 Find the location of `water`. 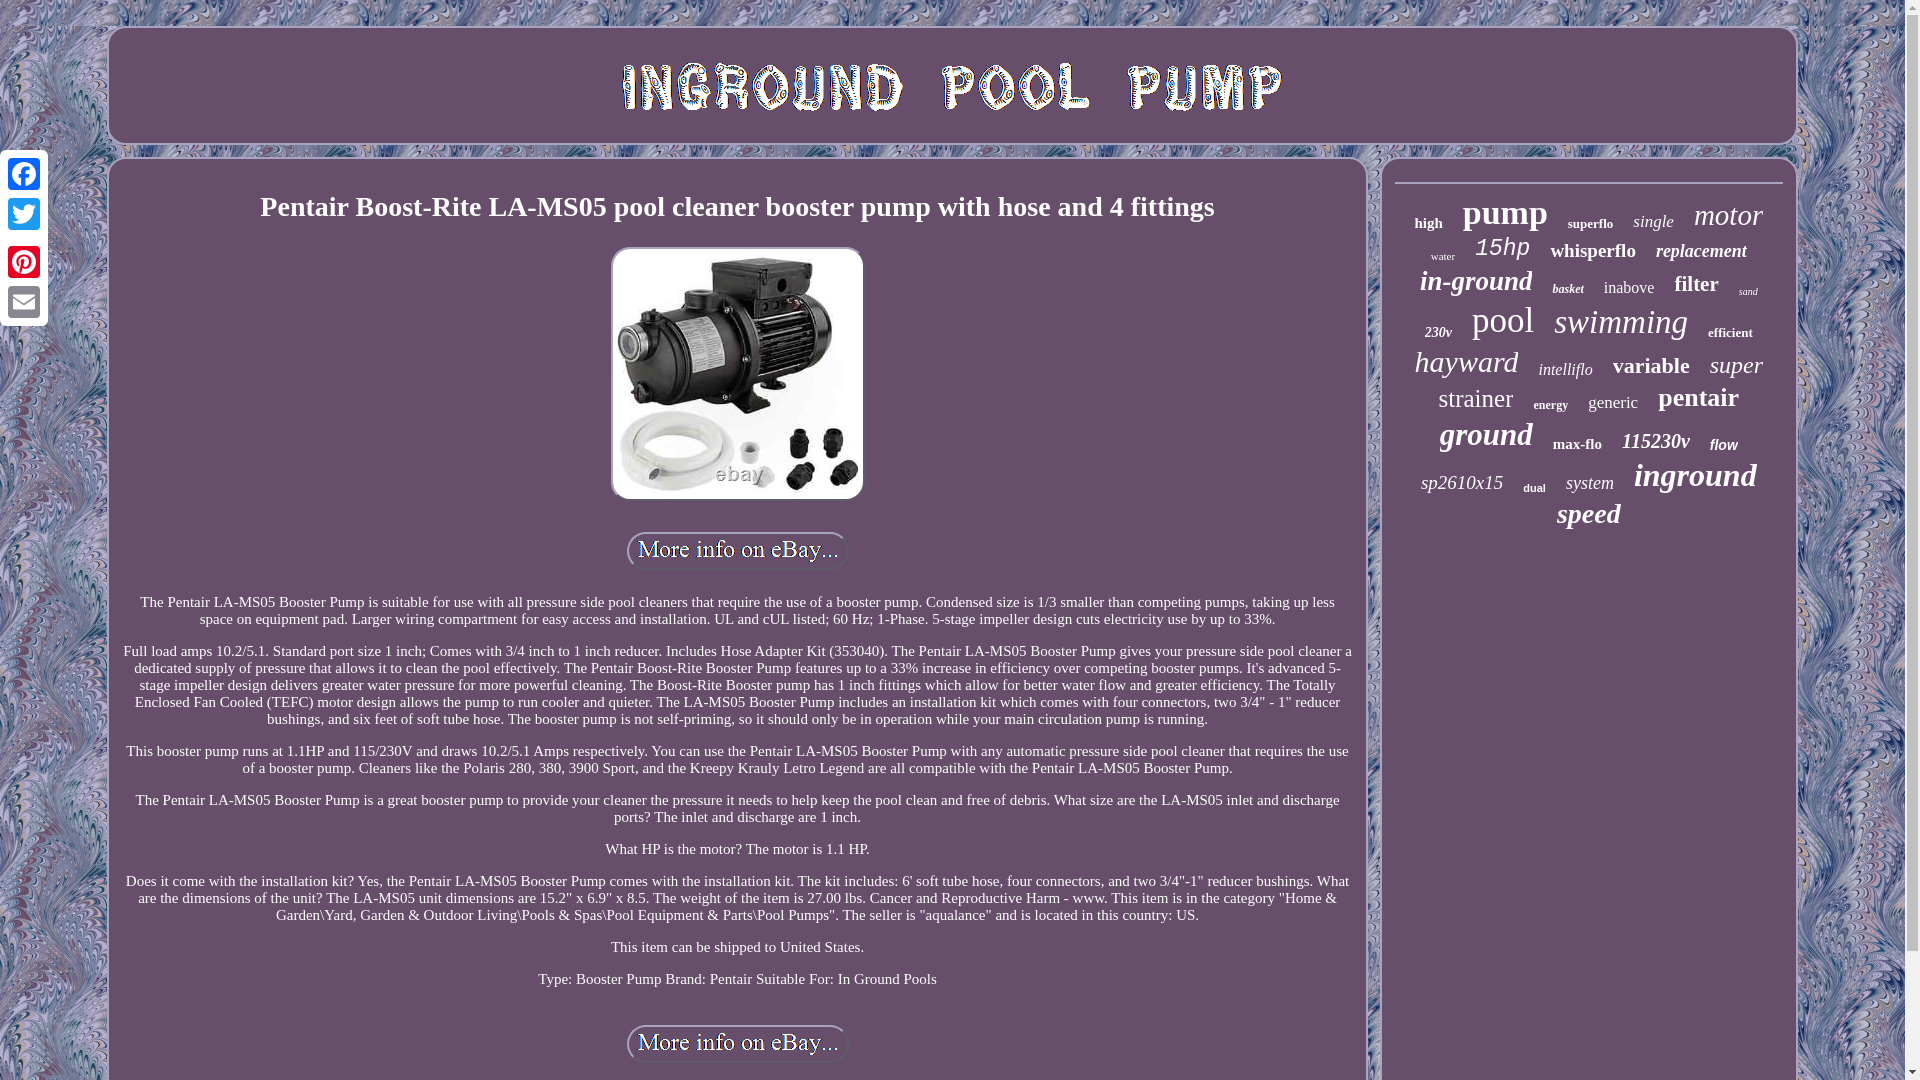

water is located at coordinates (1442, 256).